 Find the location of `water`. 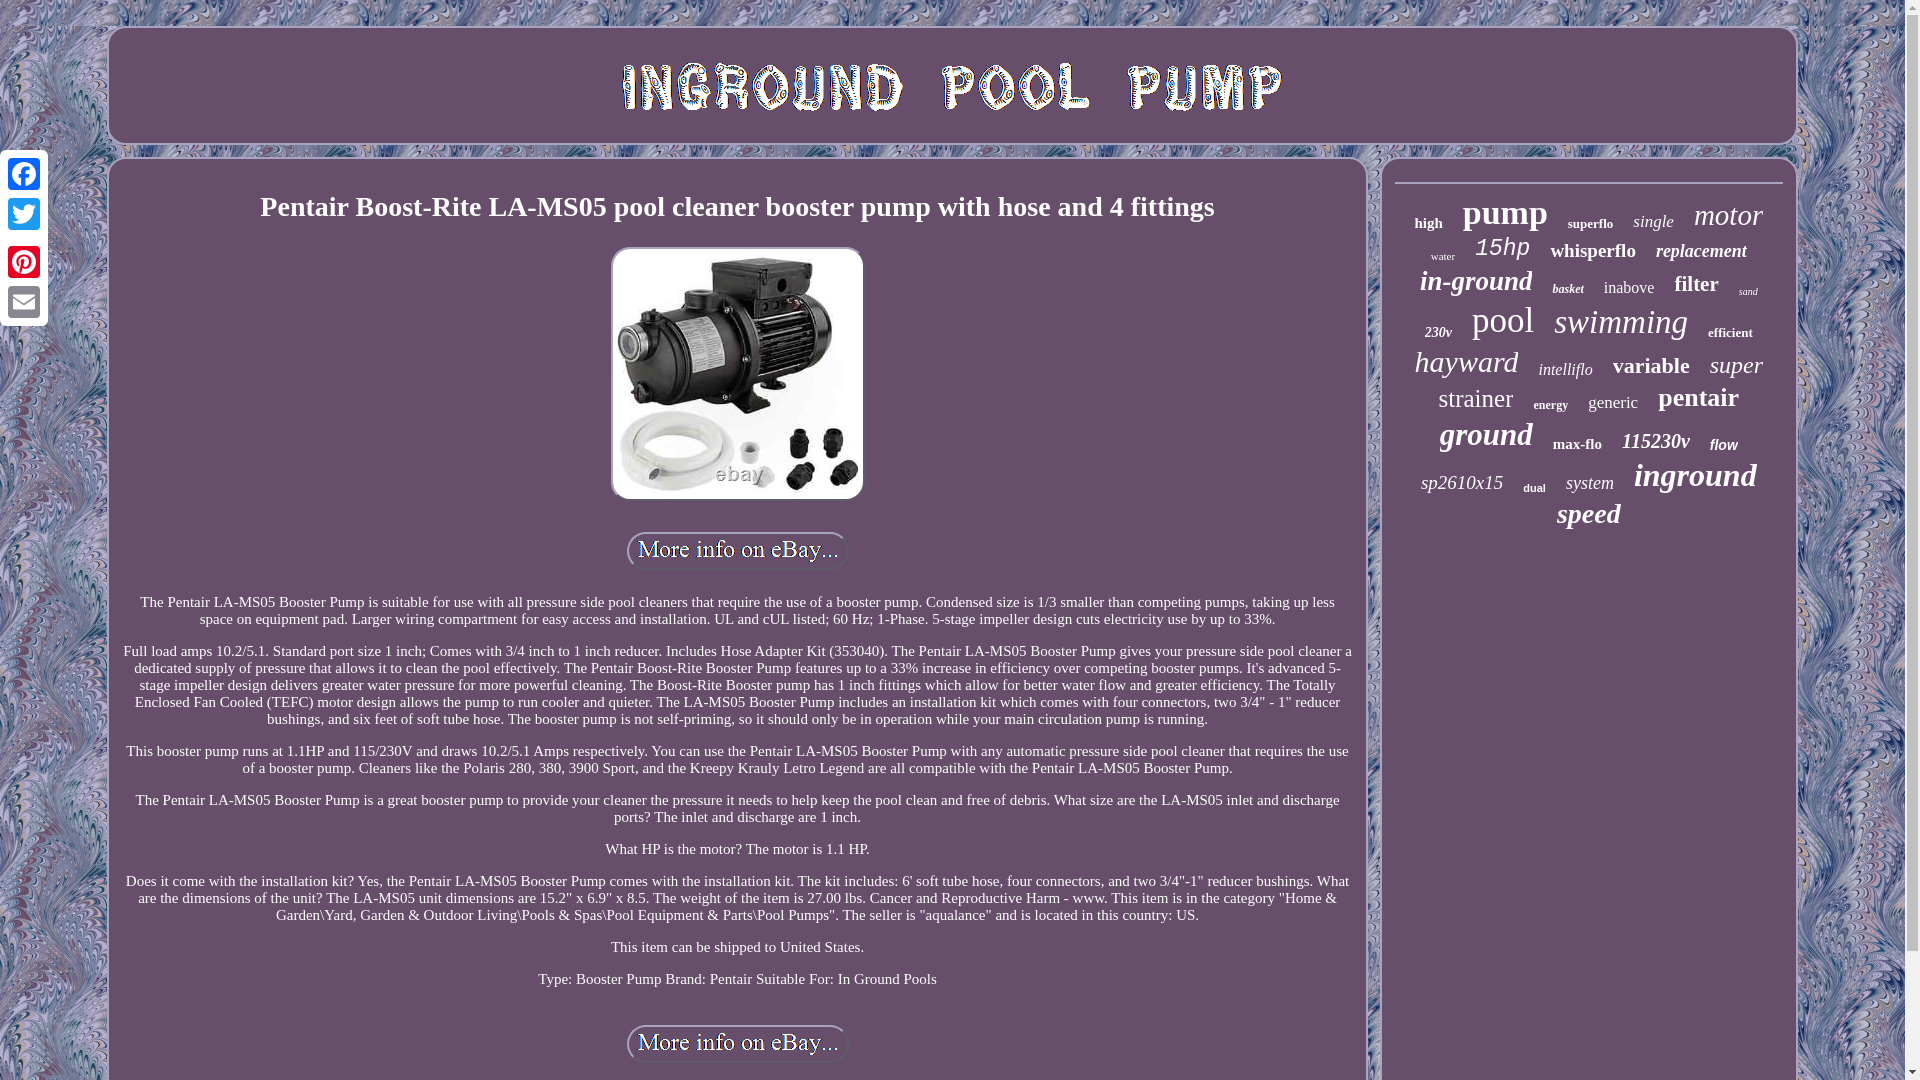

water is located at coordinates (1442, 256).